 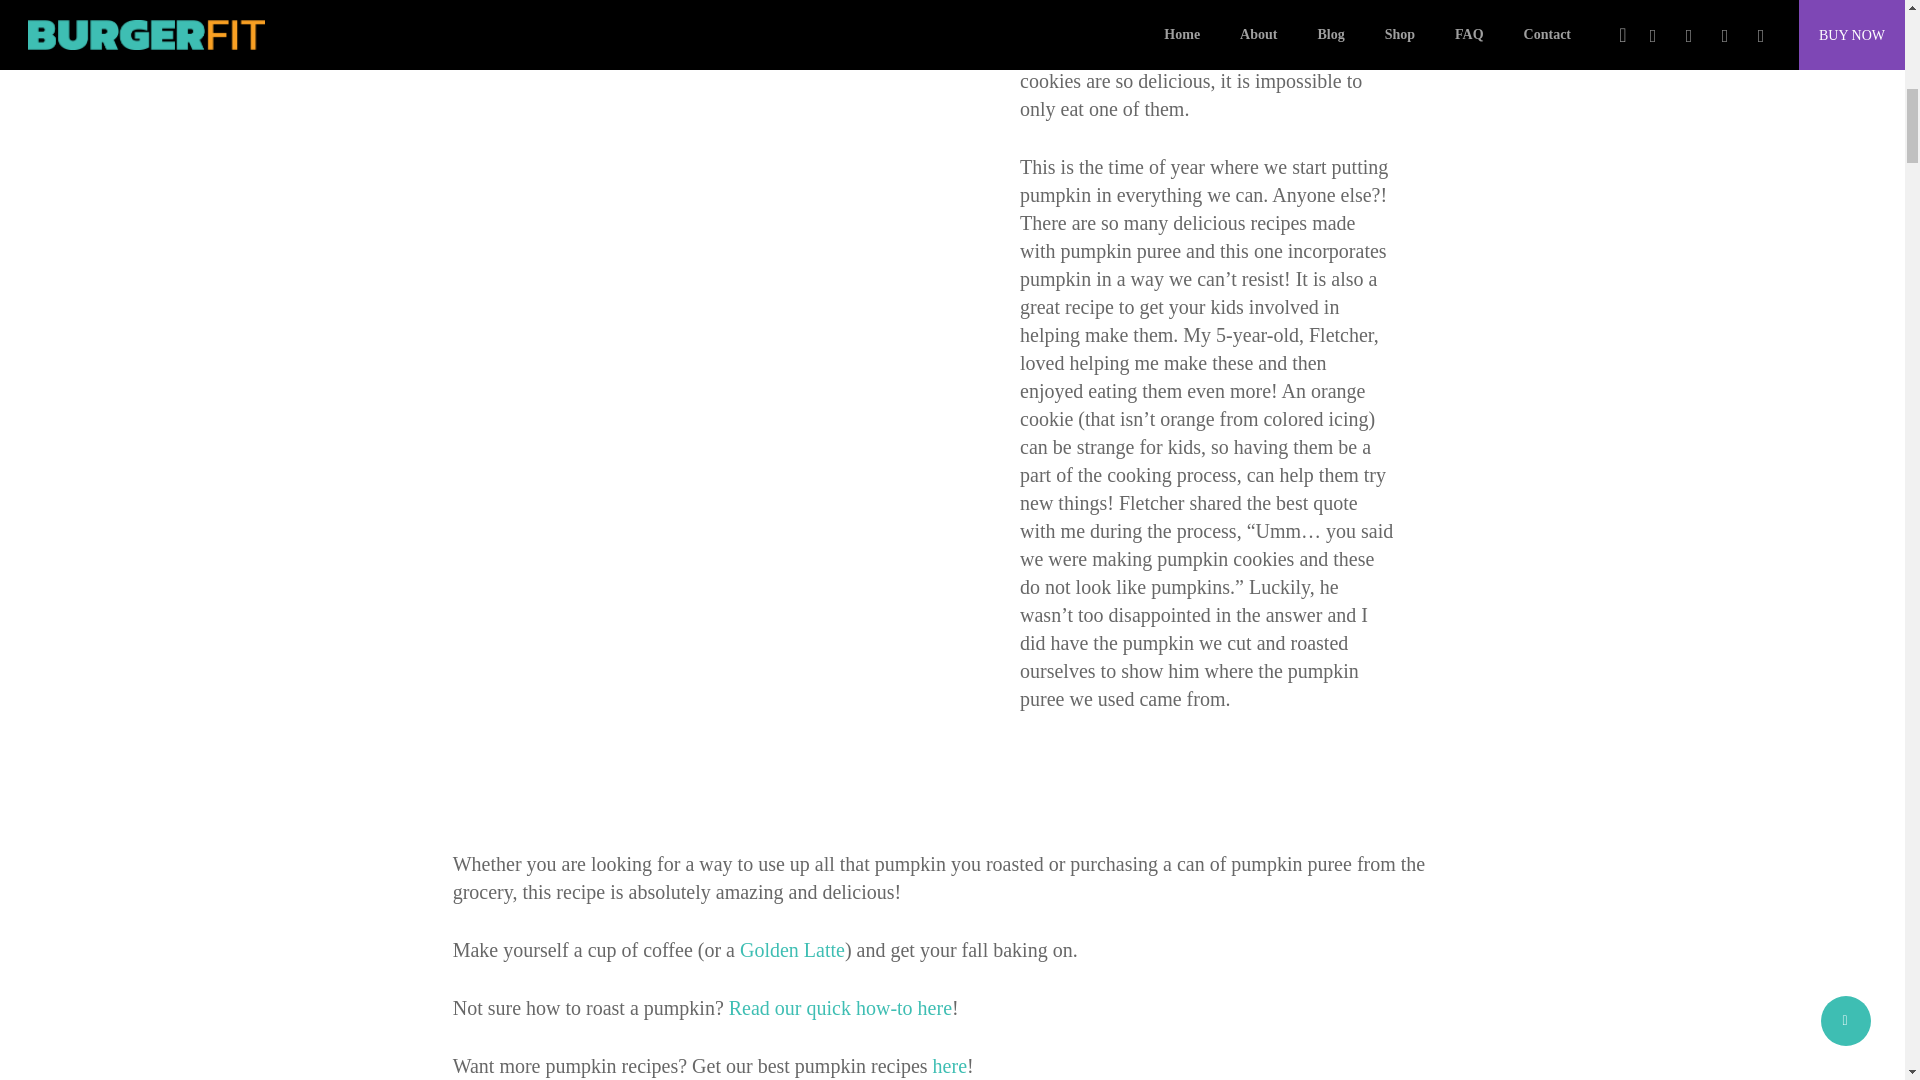 What do you see at coordinates (792, 950) in the screenshot?
I see `Golden Latte` at bounding box center [792, 950].